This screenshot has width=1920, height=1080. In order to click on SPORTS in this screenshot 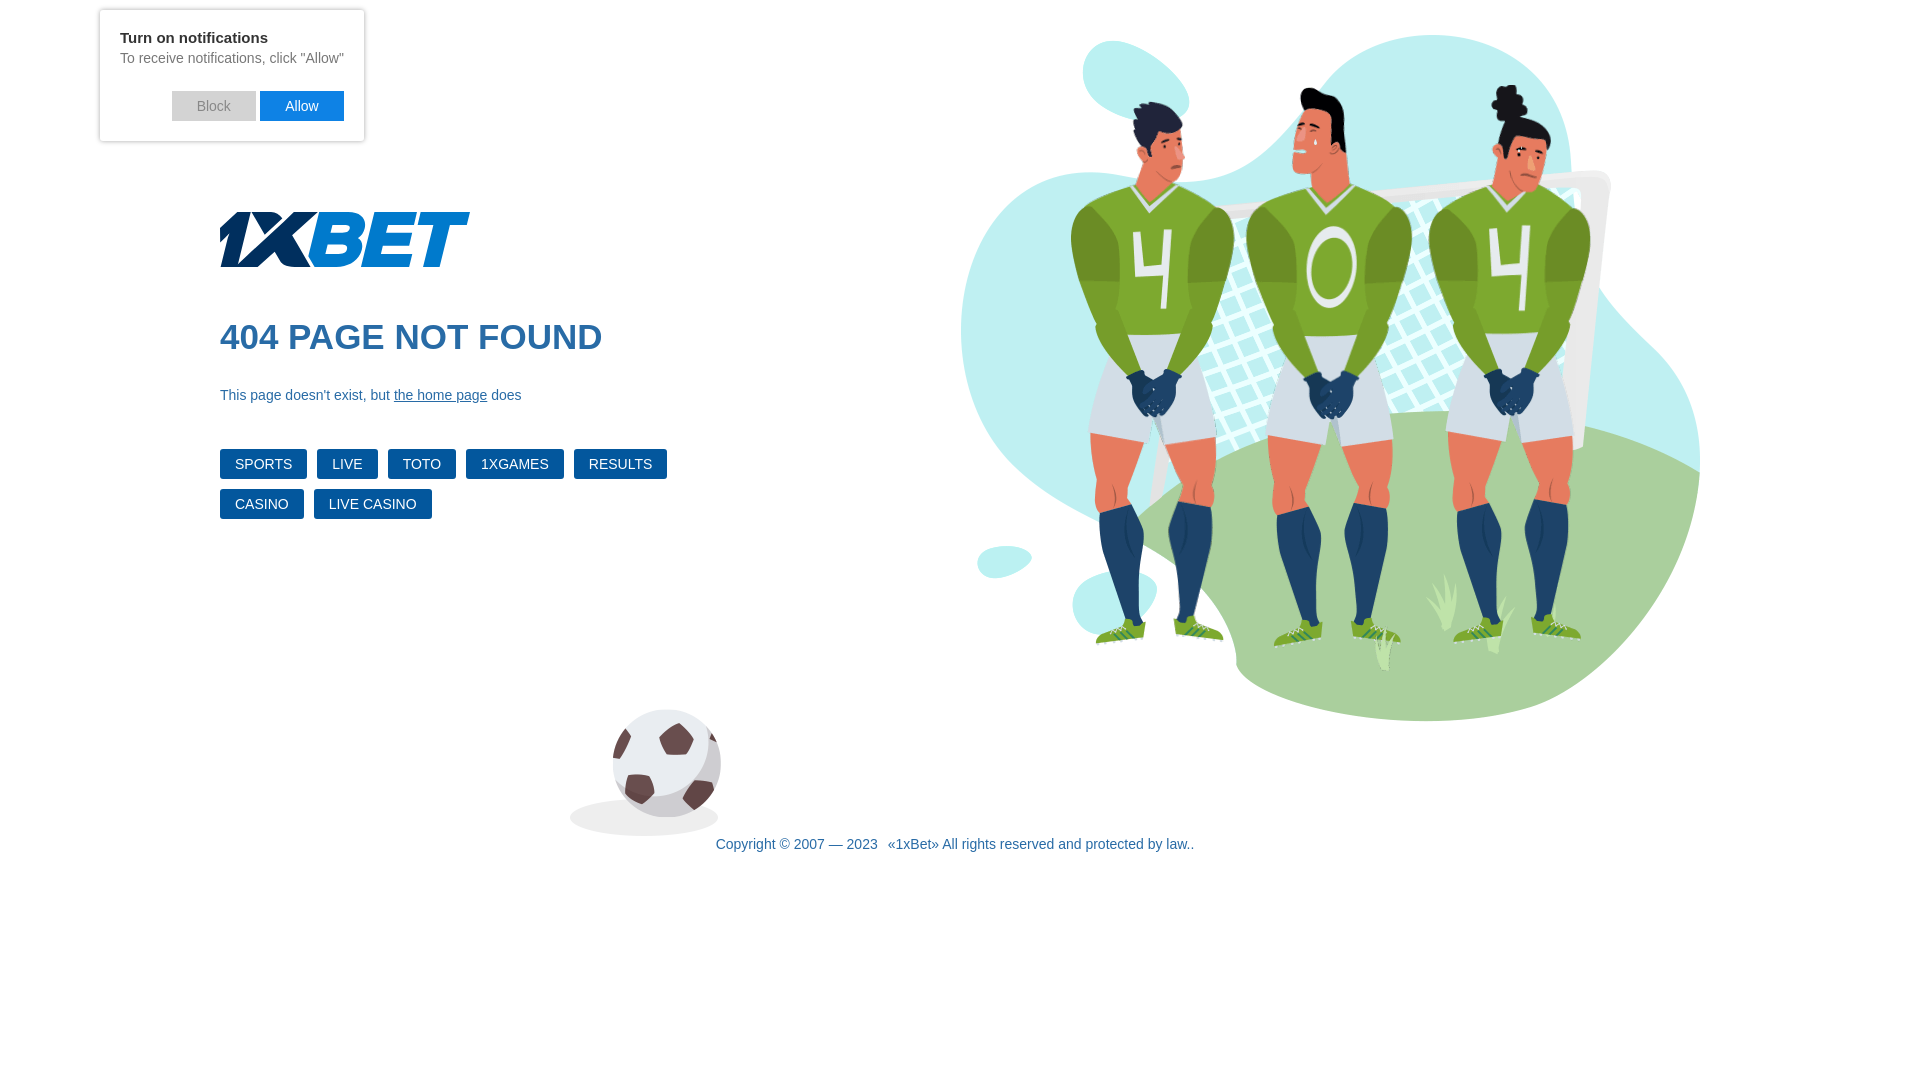, I will do `click(264, 464)`.